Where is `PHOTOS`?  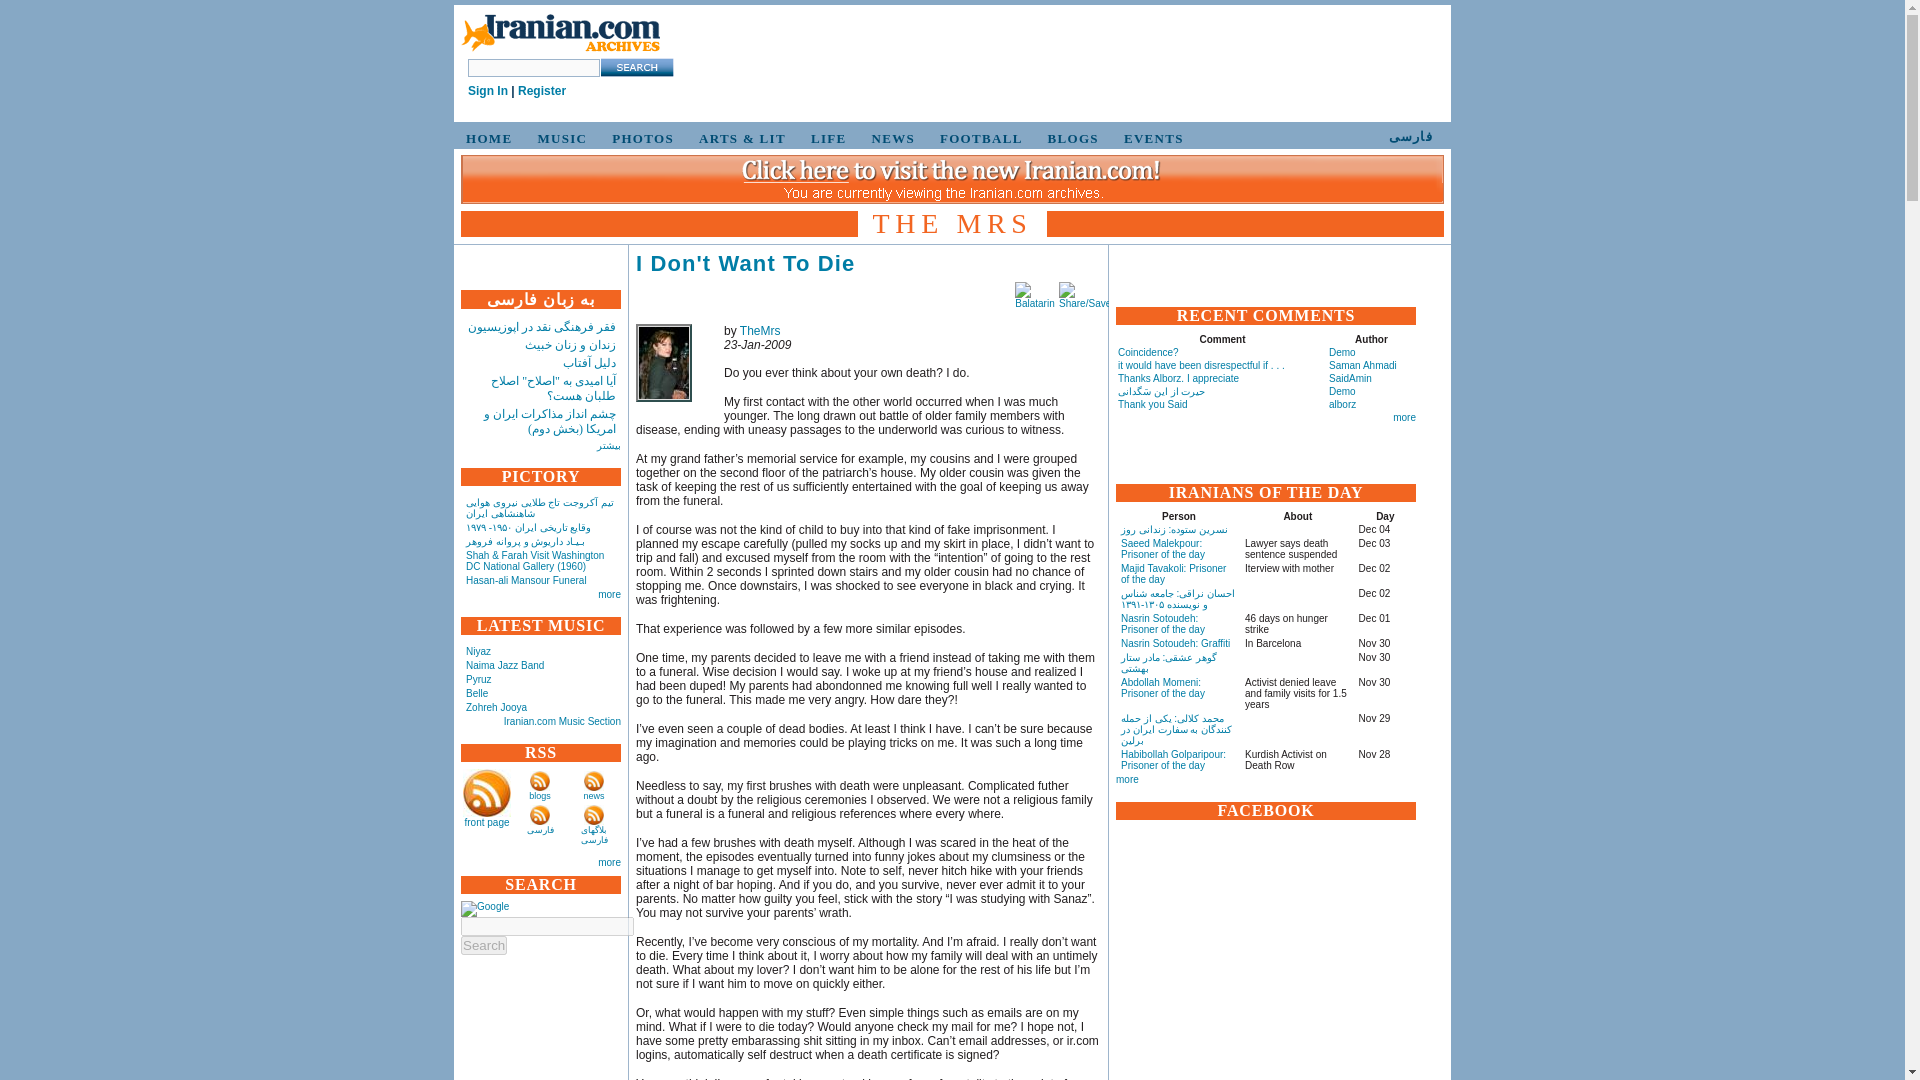
PHOTOS is located at coordinates (639, 138).